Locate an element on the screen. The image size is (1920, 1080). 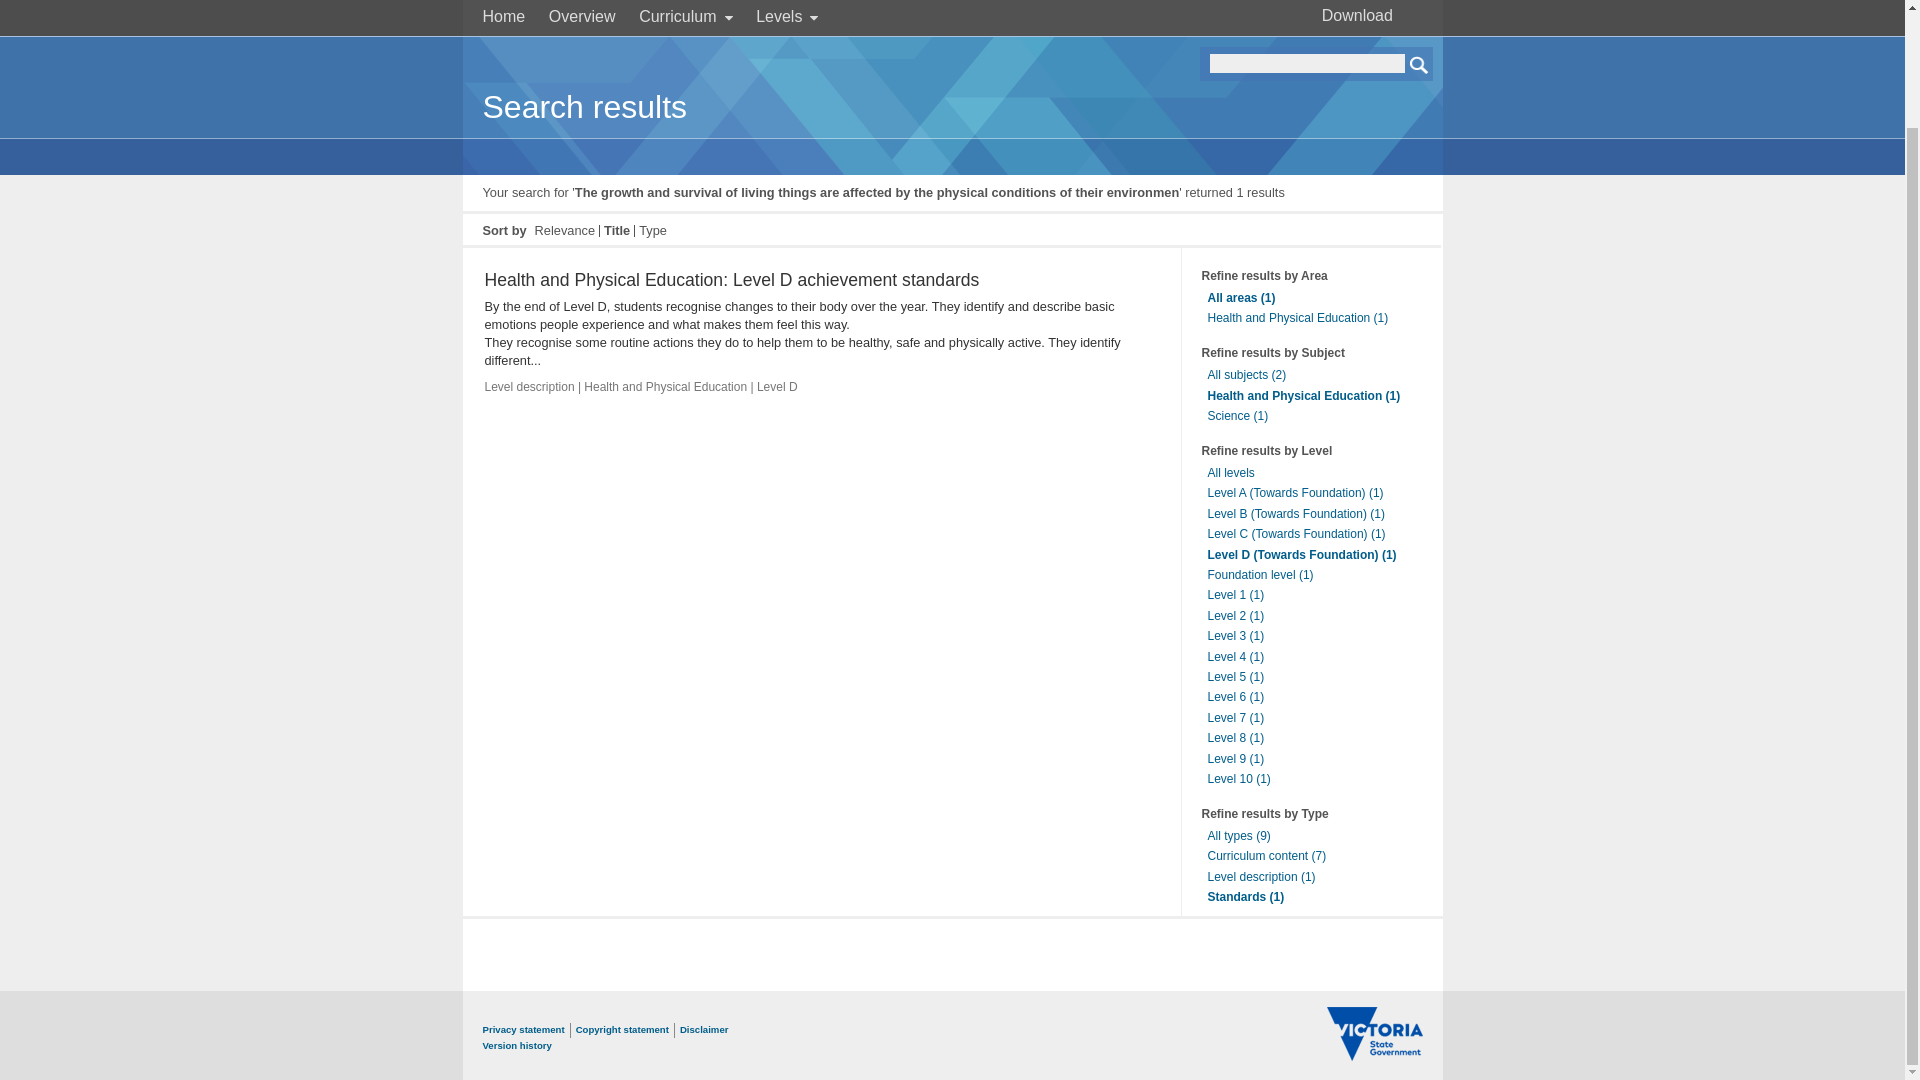
Sort the results by title is located at coordinates (616, 229).